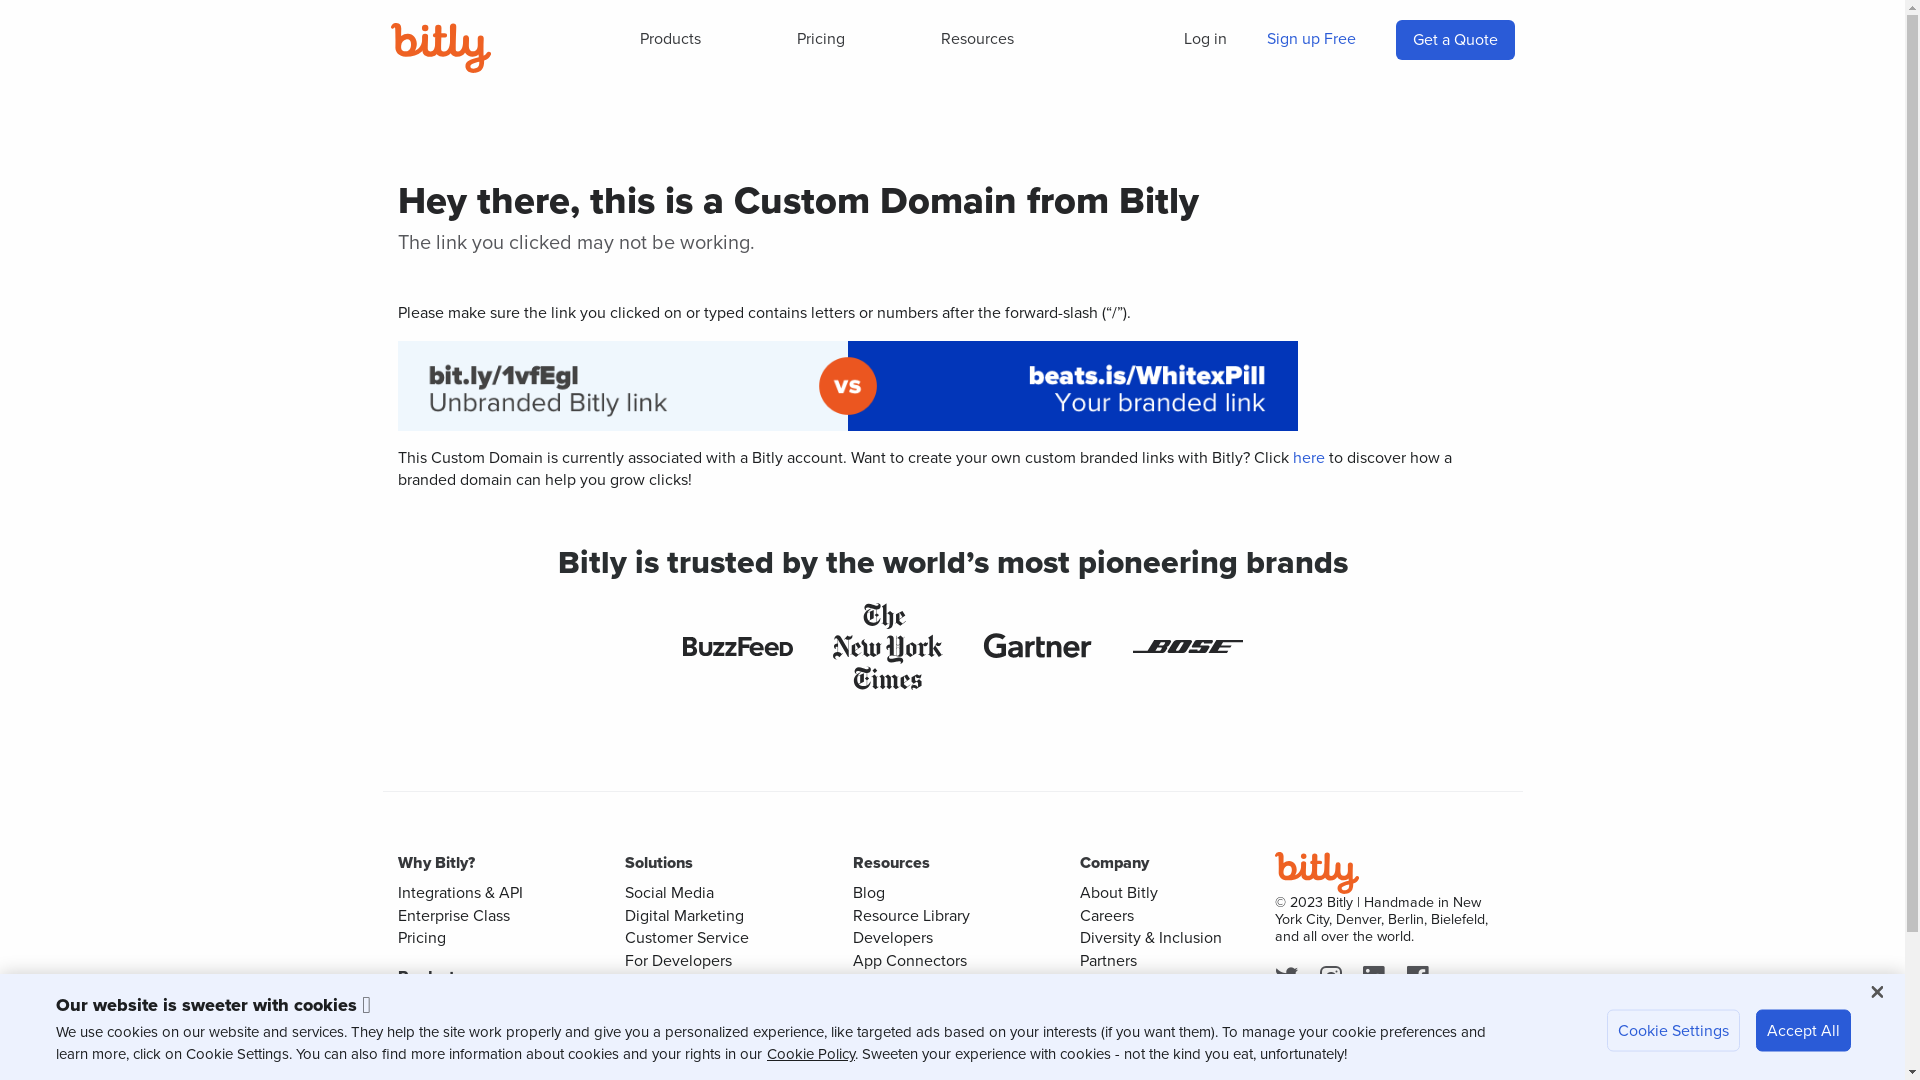 The width and height of the screenshot is (1920, 1080). What do you see at coordinates (1674, 1031) in the screenshot?
I see `Cookie Settings` at bounding box center [1674, 1031].